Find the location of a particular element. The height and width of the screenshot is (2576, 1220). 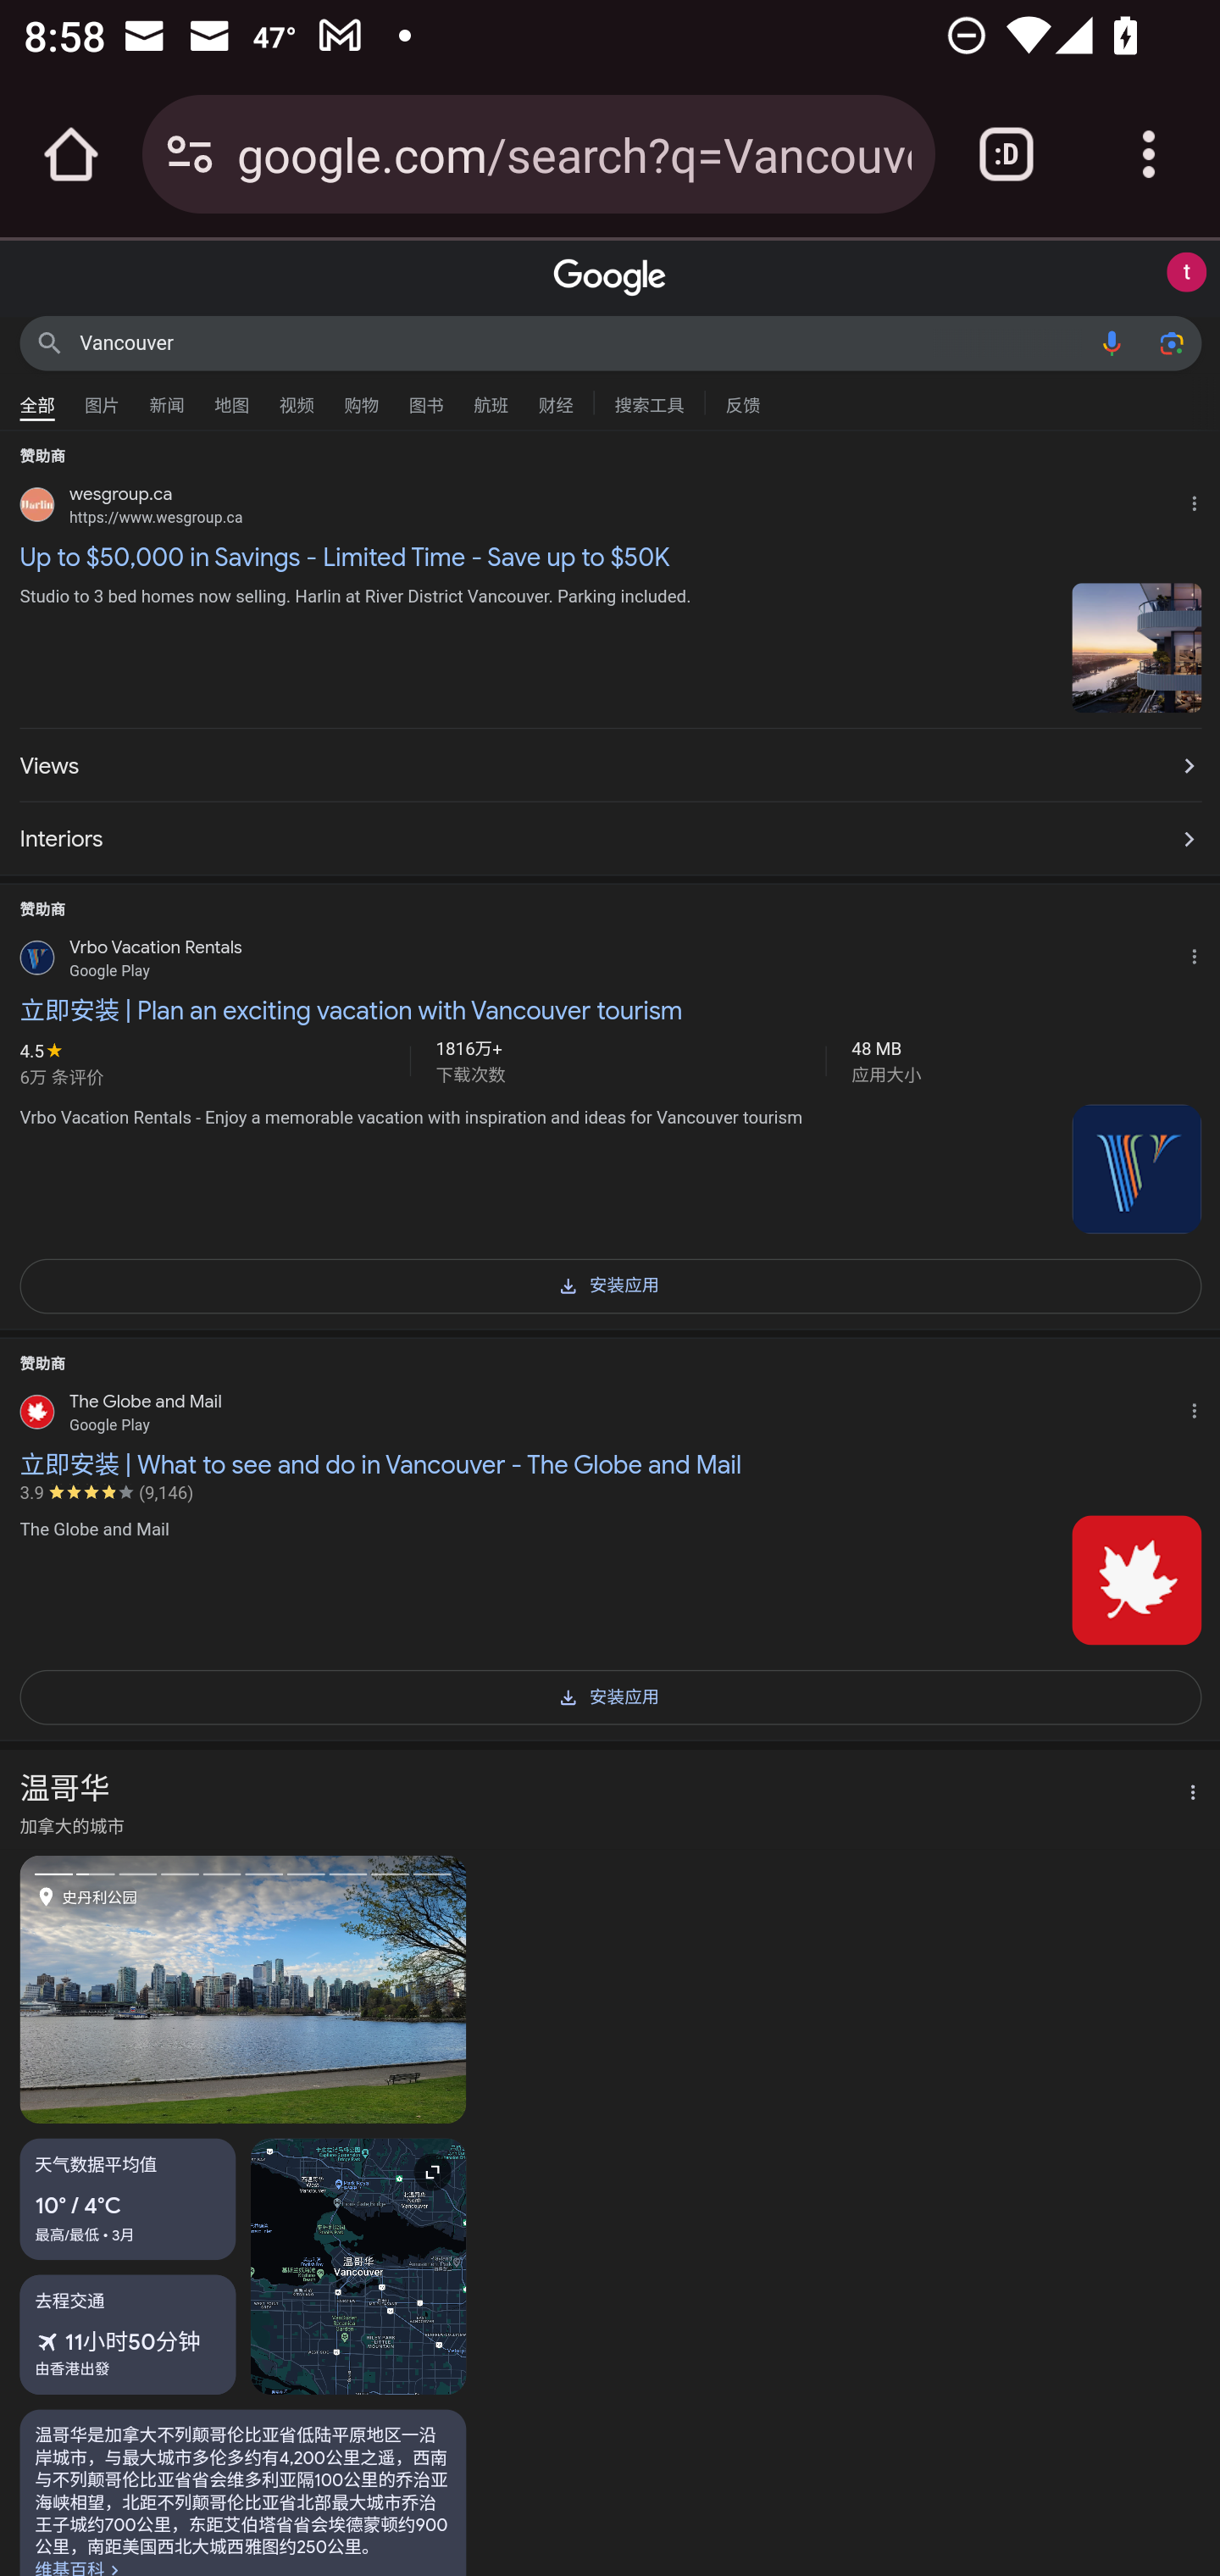

Views is located at coordinates (610, 766).